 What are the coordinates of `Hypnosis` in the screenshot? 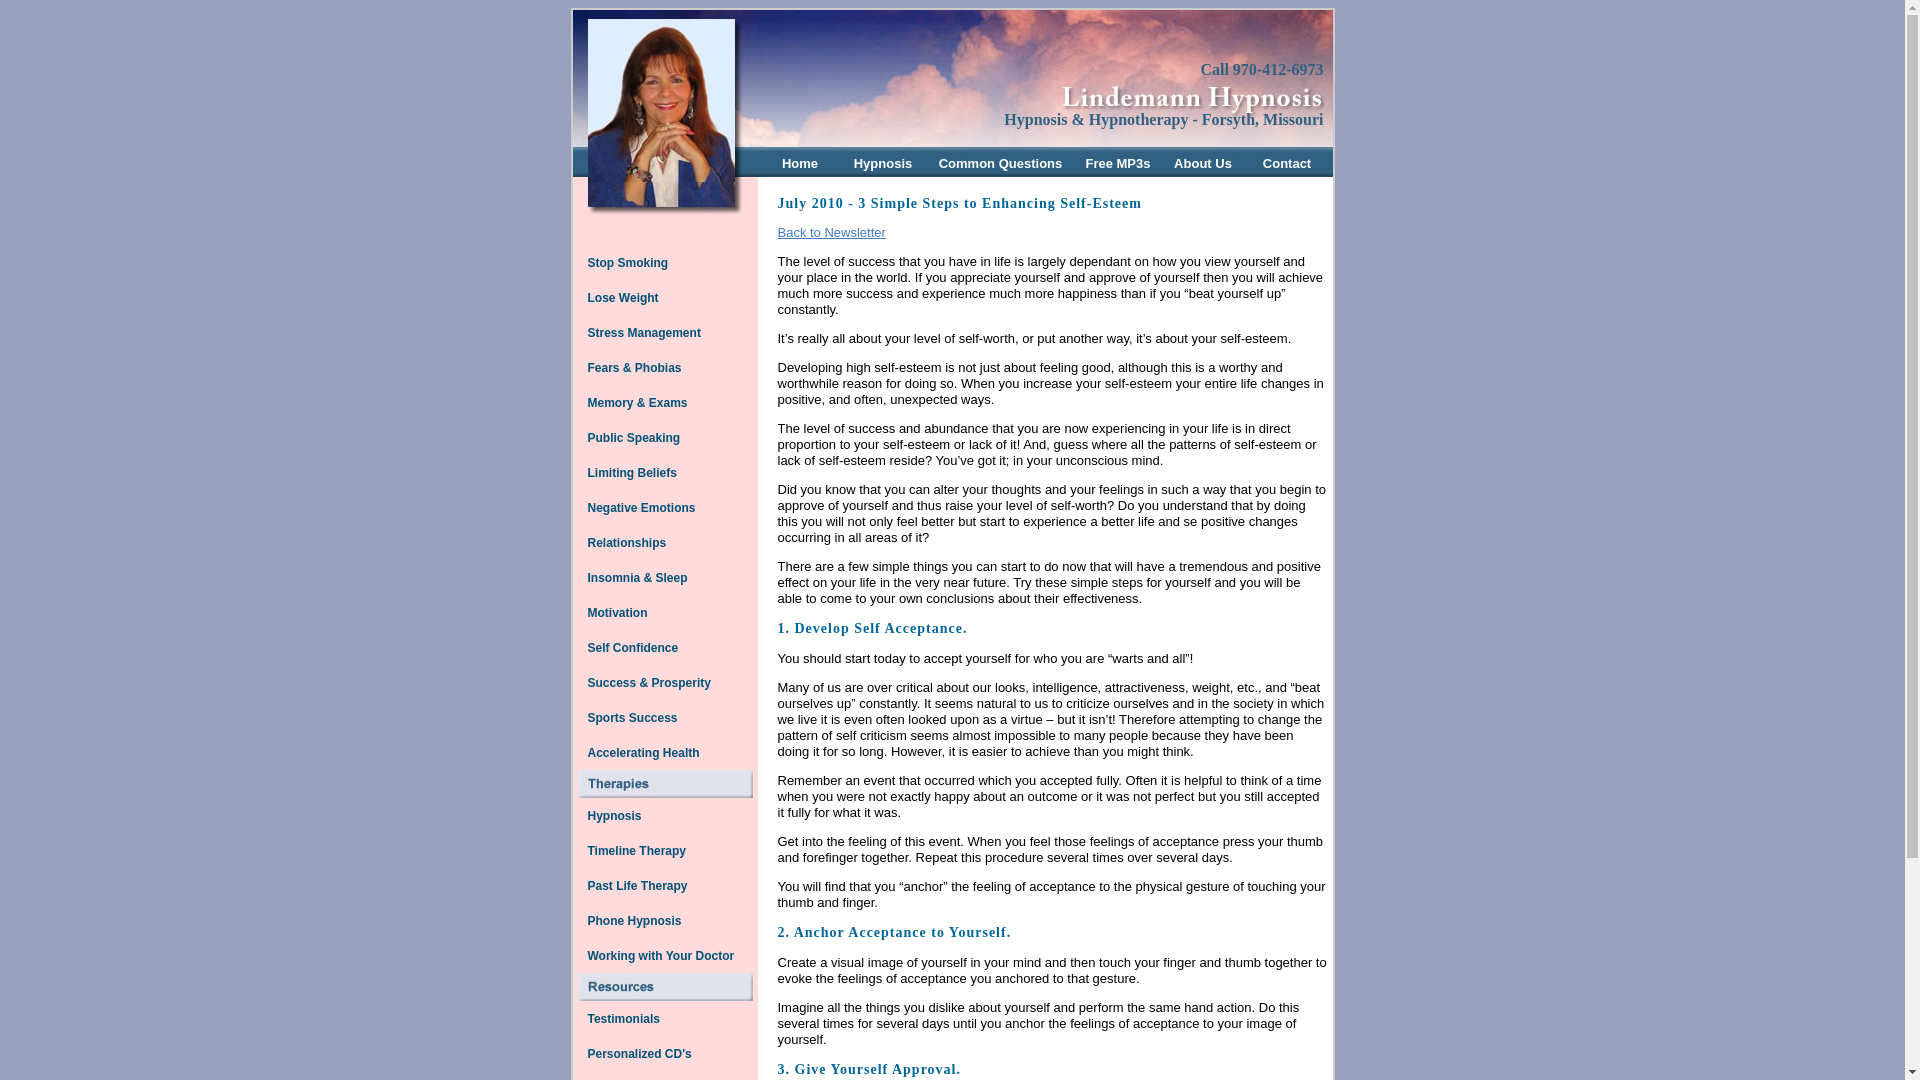 It's located at (884, 162).